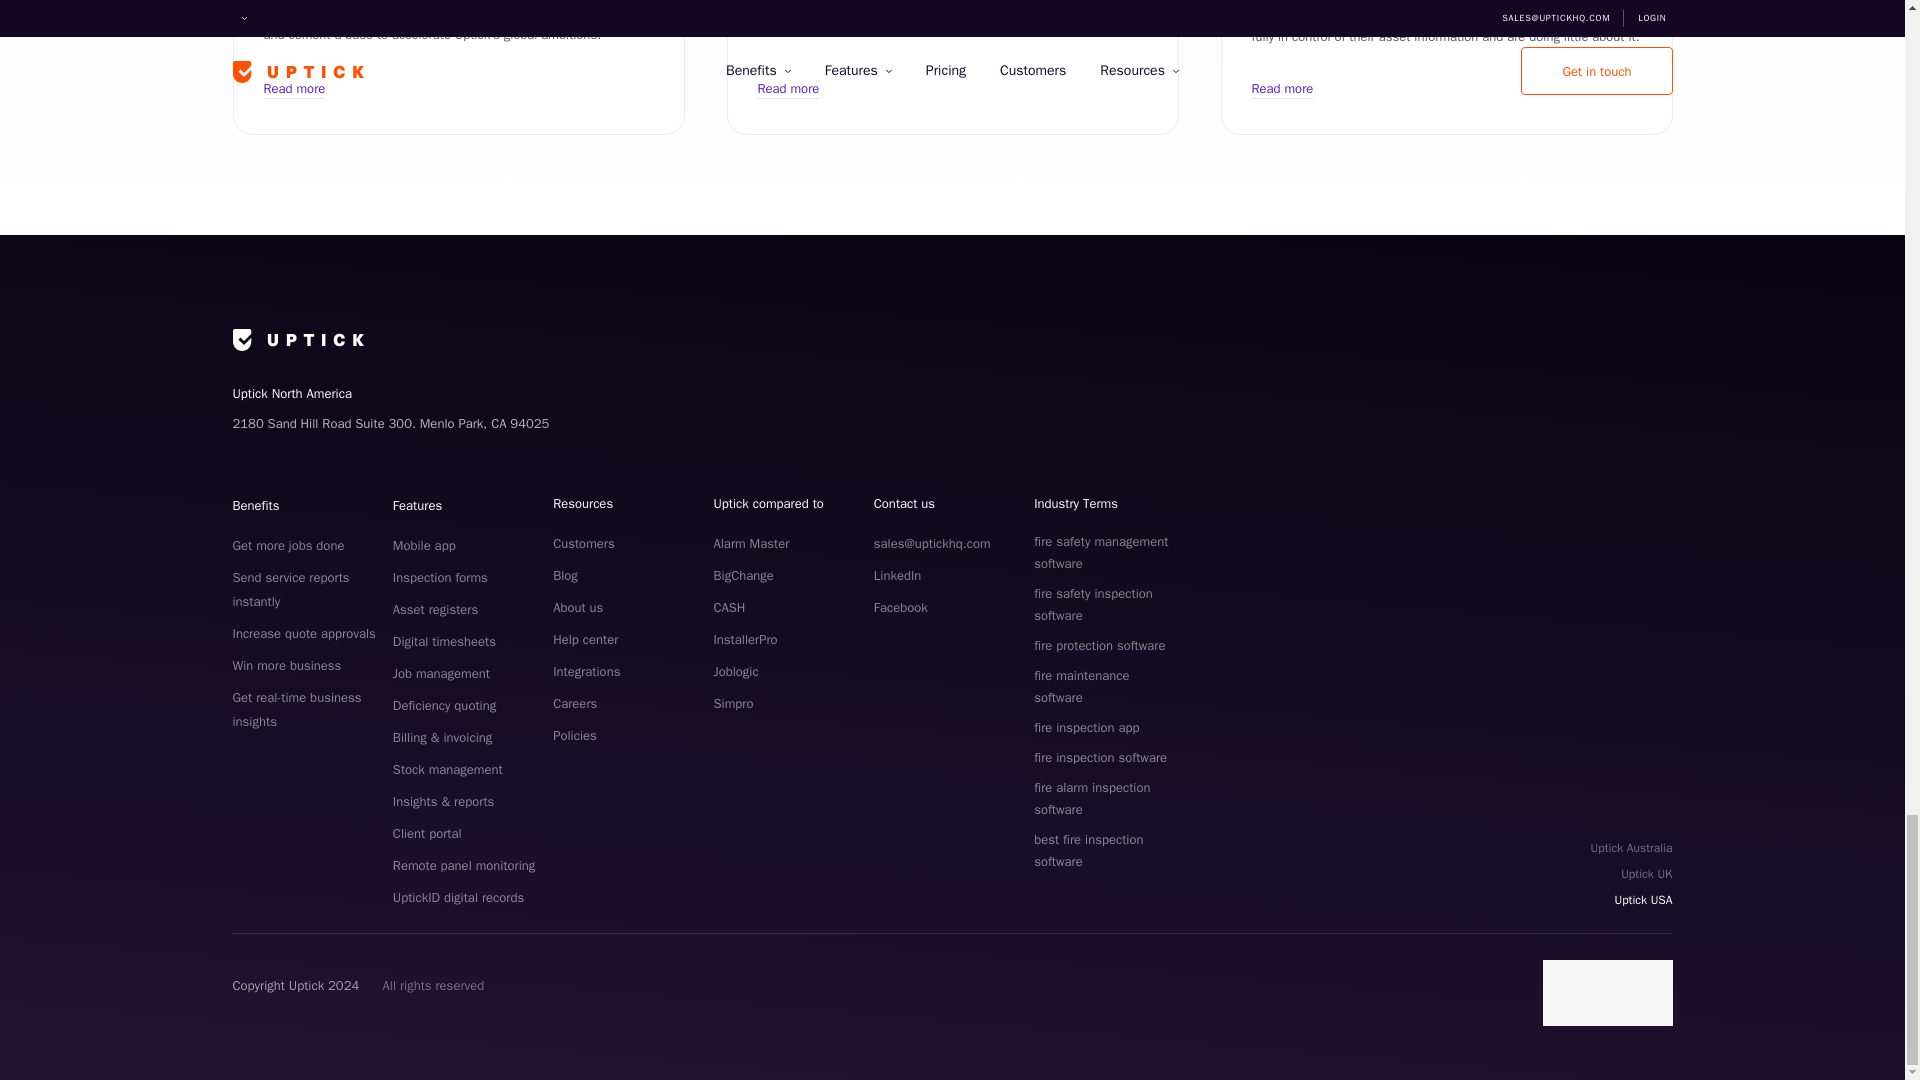 This screenshot has height=1080, width=1920. I want to click on Get real-time business insights, so click(296, 710).